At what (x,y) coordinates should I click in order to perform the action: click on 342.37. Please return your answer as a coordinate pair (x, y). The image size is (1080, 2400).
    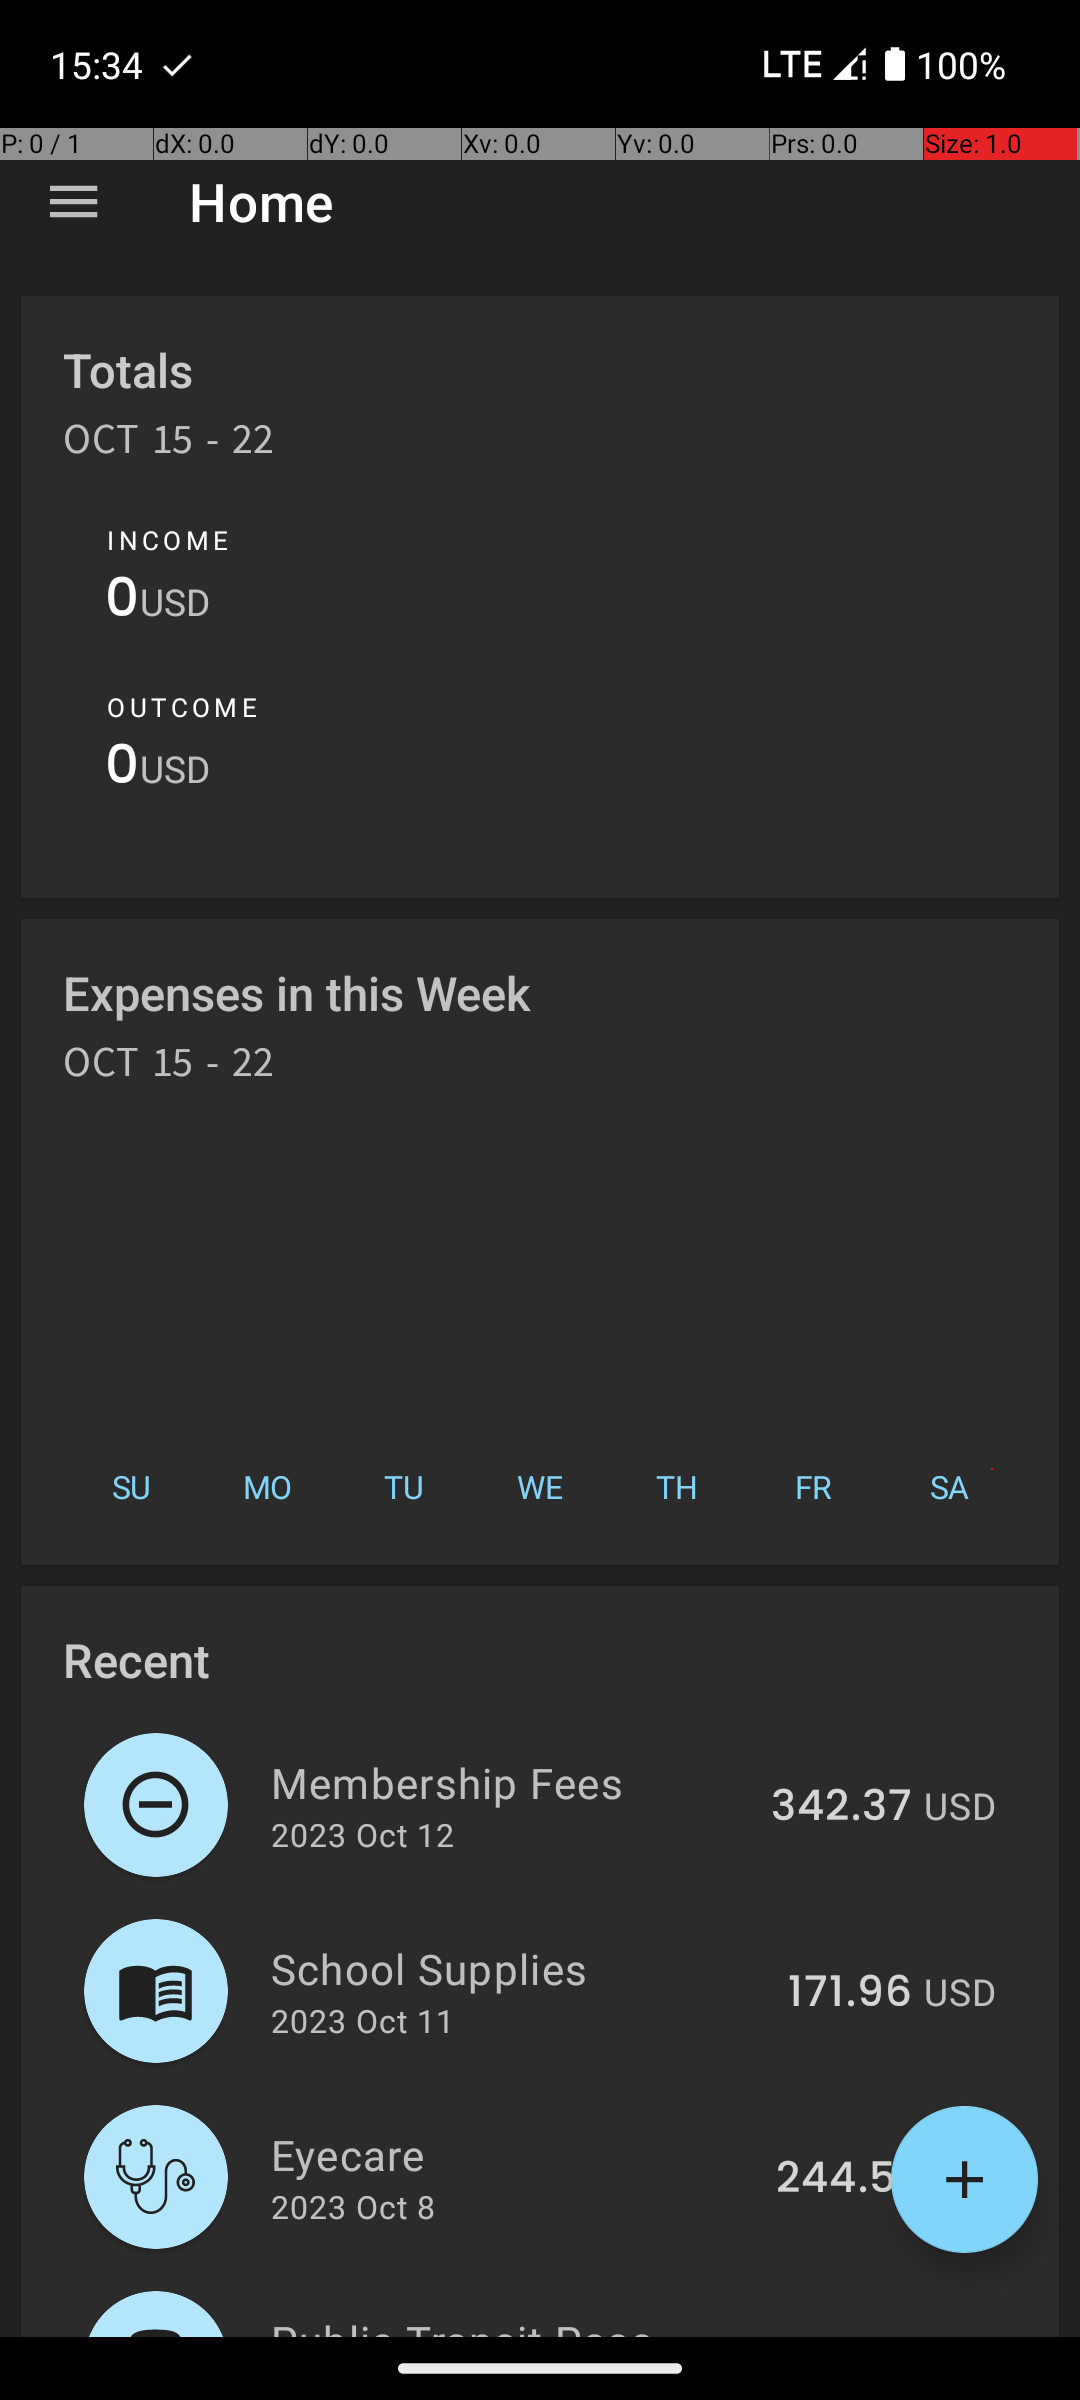
    Looking at the image, I should click on (841, 1807).